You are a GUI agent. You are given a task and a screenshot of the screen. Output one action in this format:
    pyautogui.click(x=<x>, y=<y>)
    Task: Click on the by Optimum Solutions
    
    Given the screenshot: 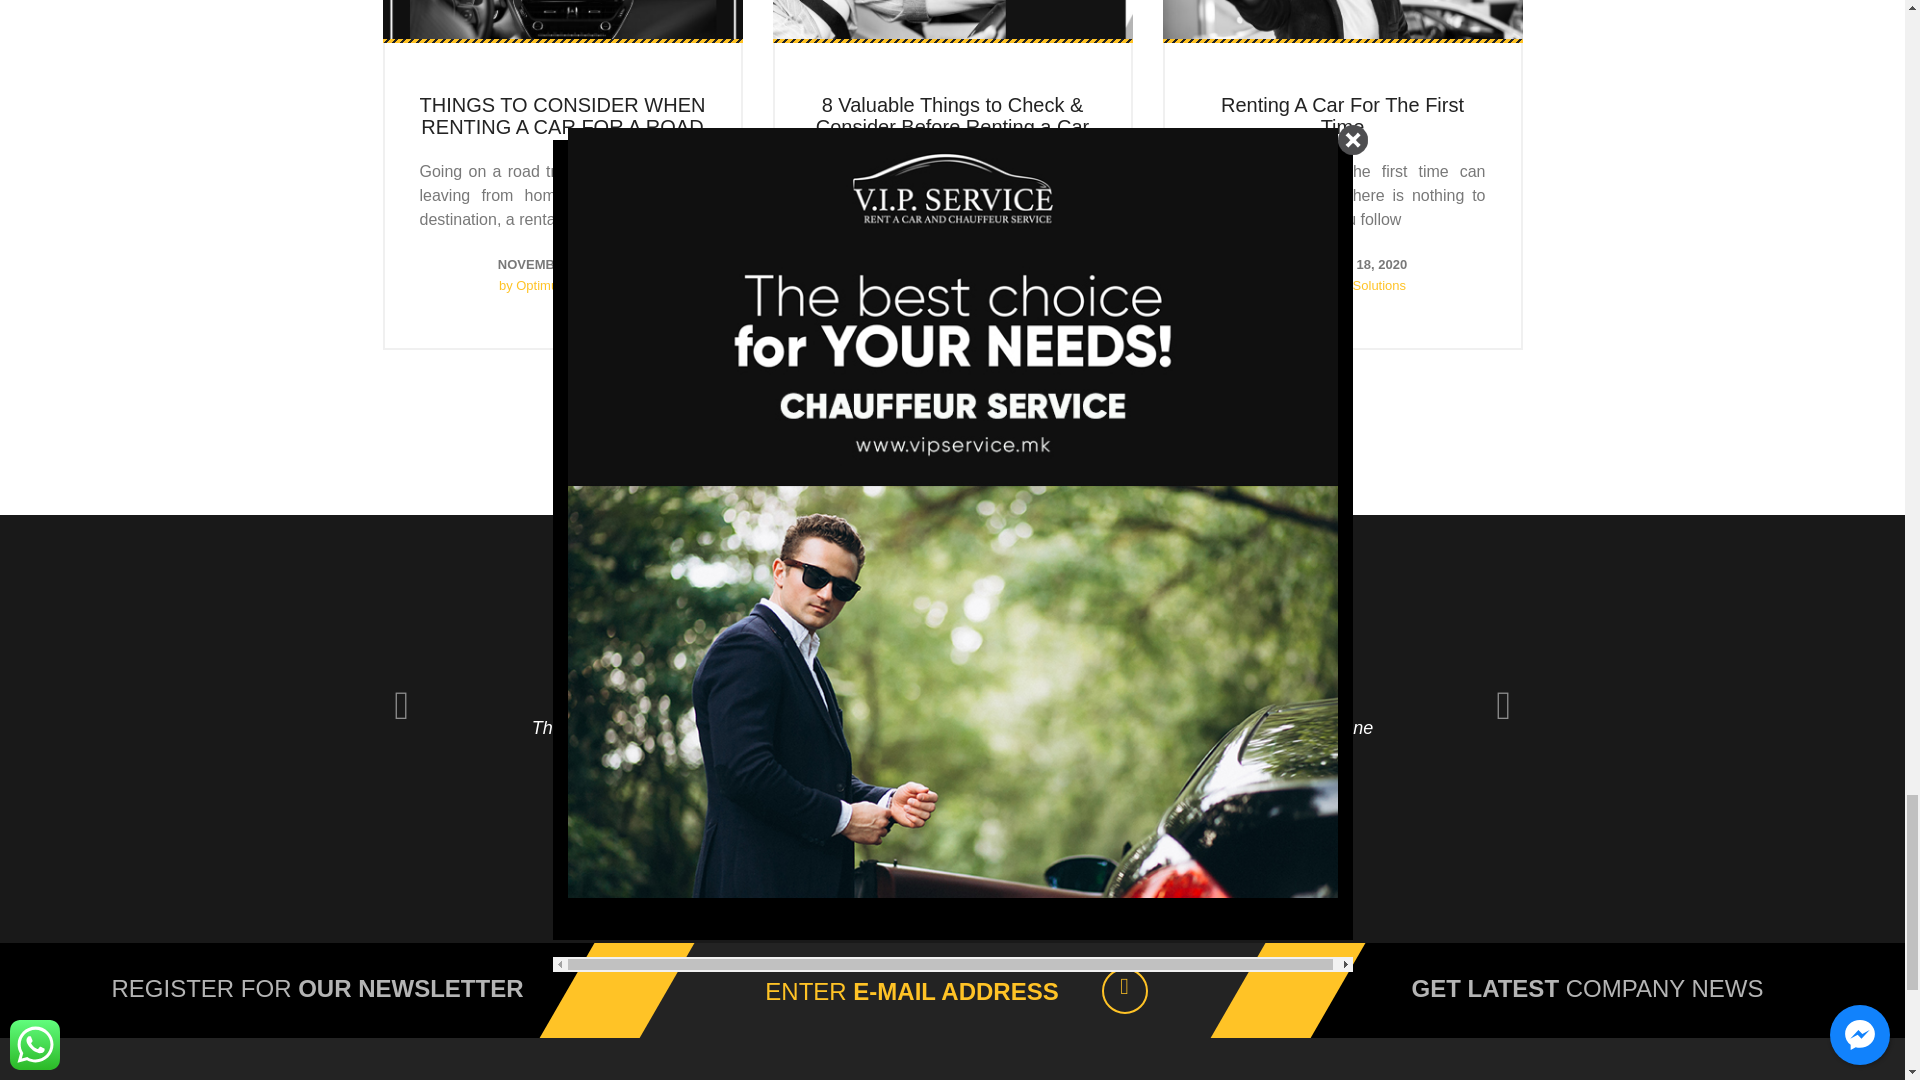 What is the action you would take?
    pyautogui.click(x=562, y=284)
    